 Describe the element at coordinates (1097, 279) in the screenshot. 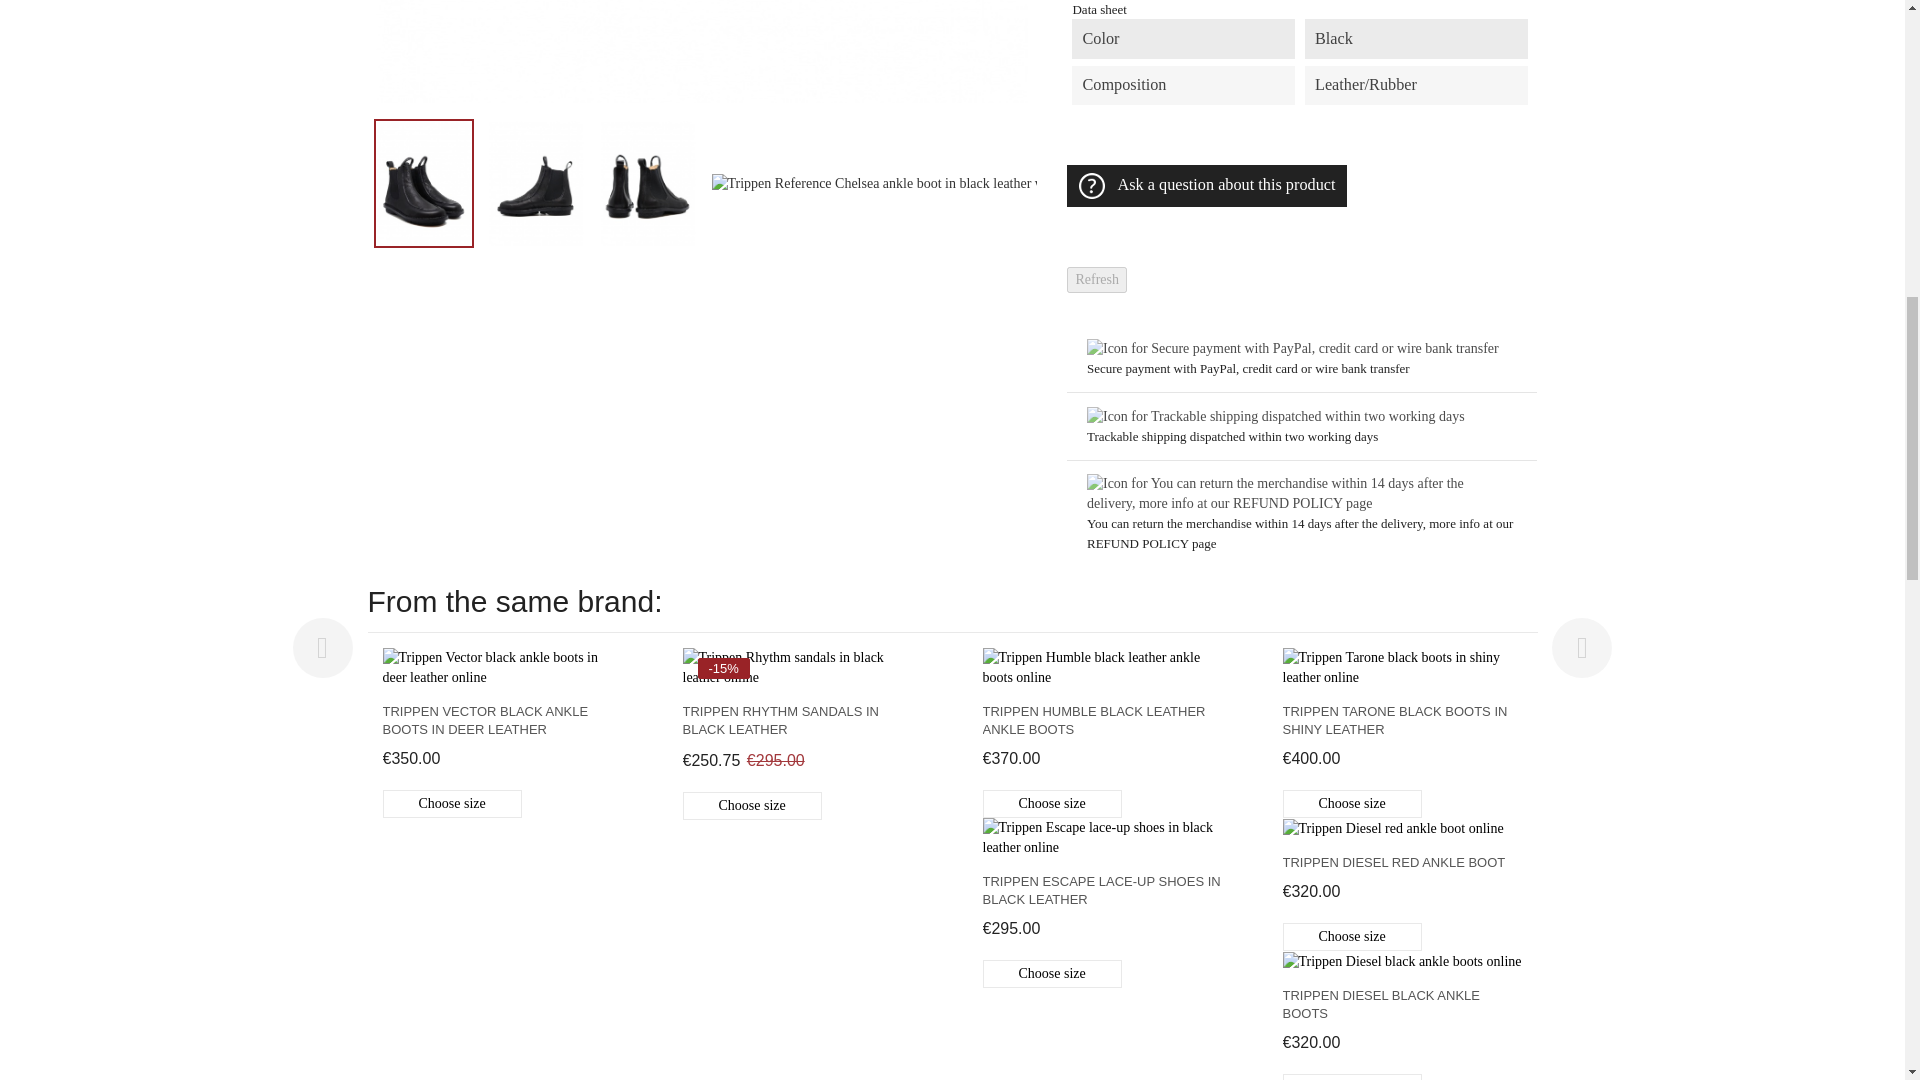

I see `Refresh` at that location.